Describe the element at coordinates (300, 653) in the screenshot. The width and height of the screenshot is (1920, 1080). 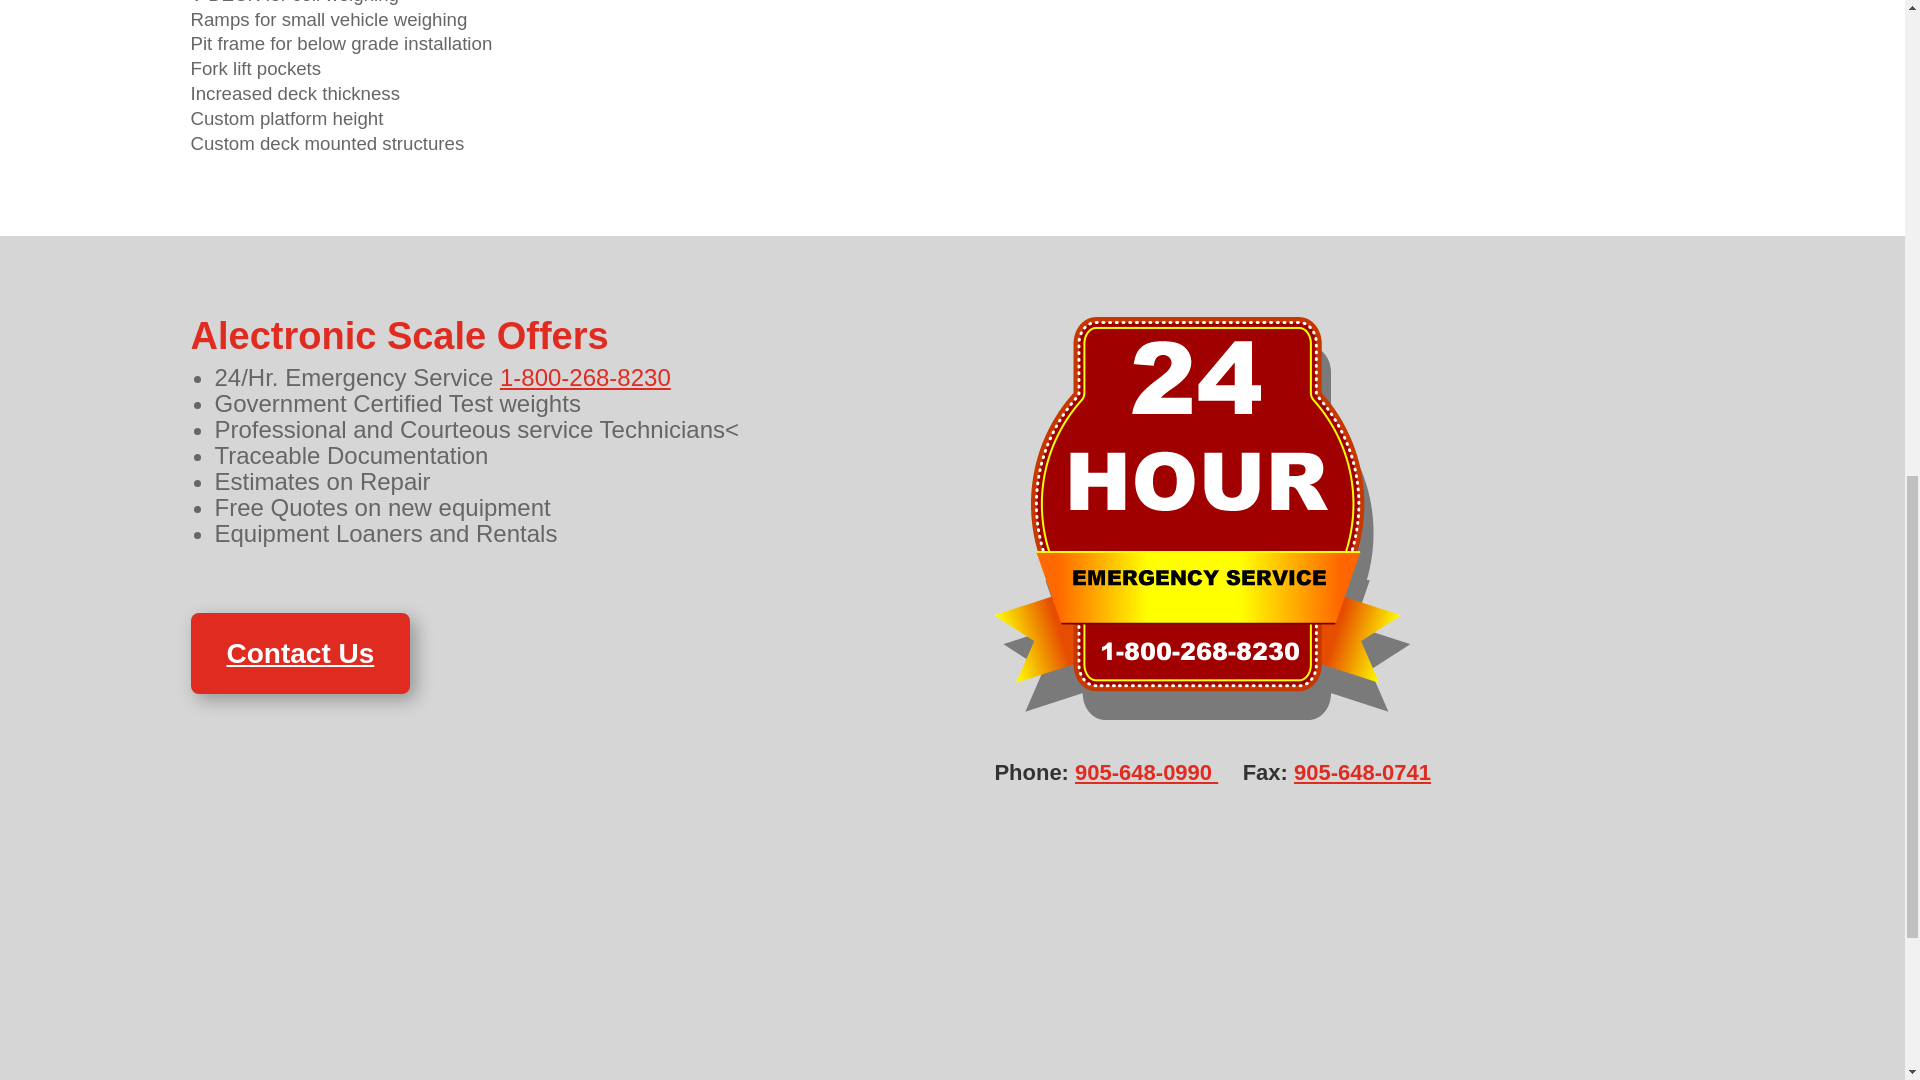
I see `Contact Us` at that location.